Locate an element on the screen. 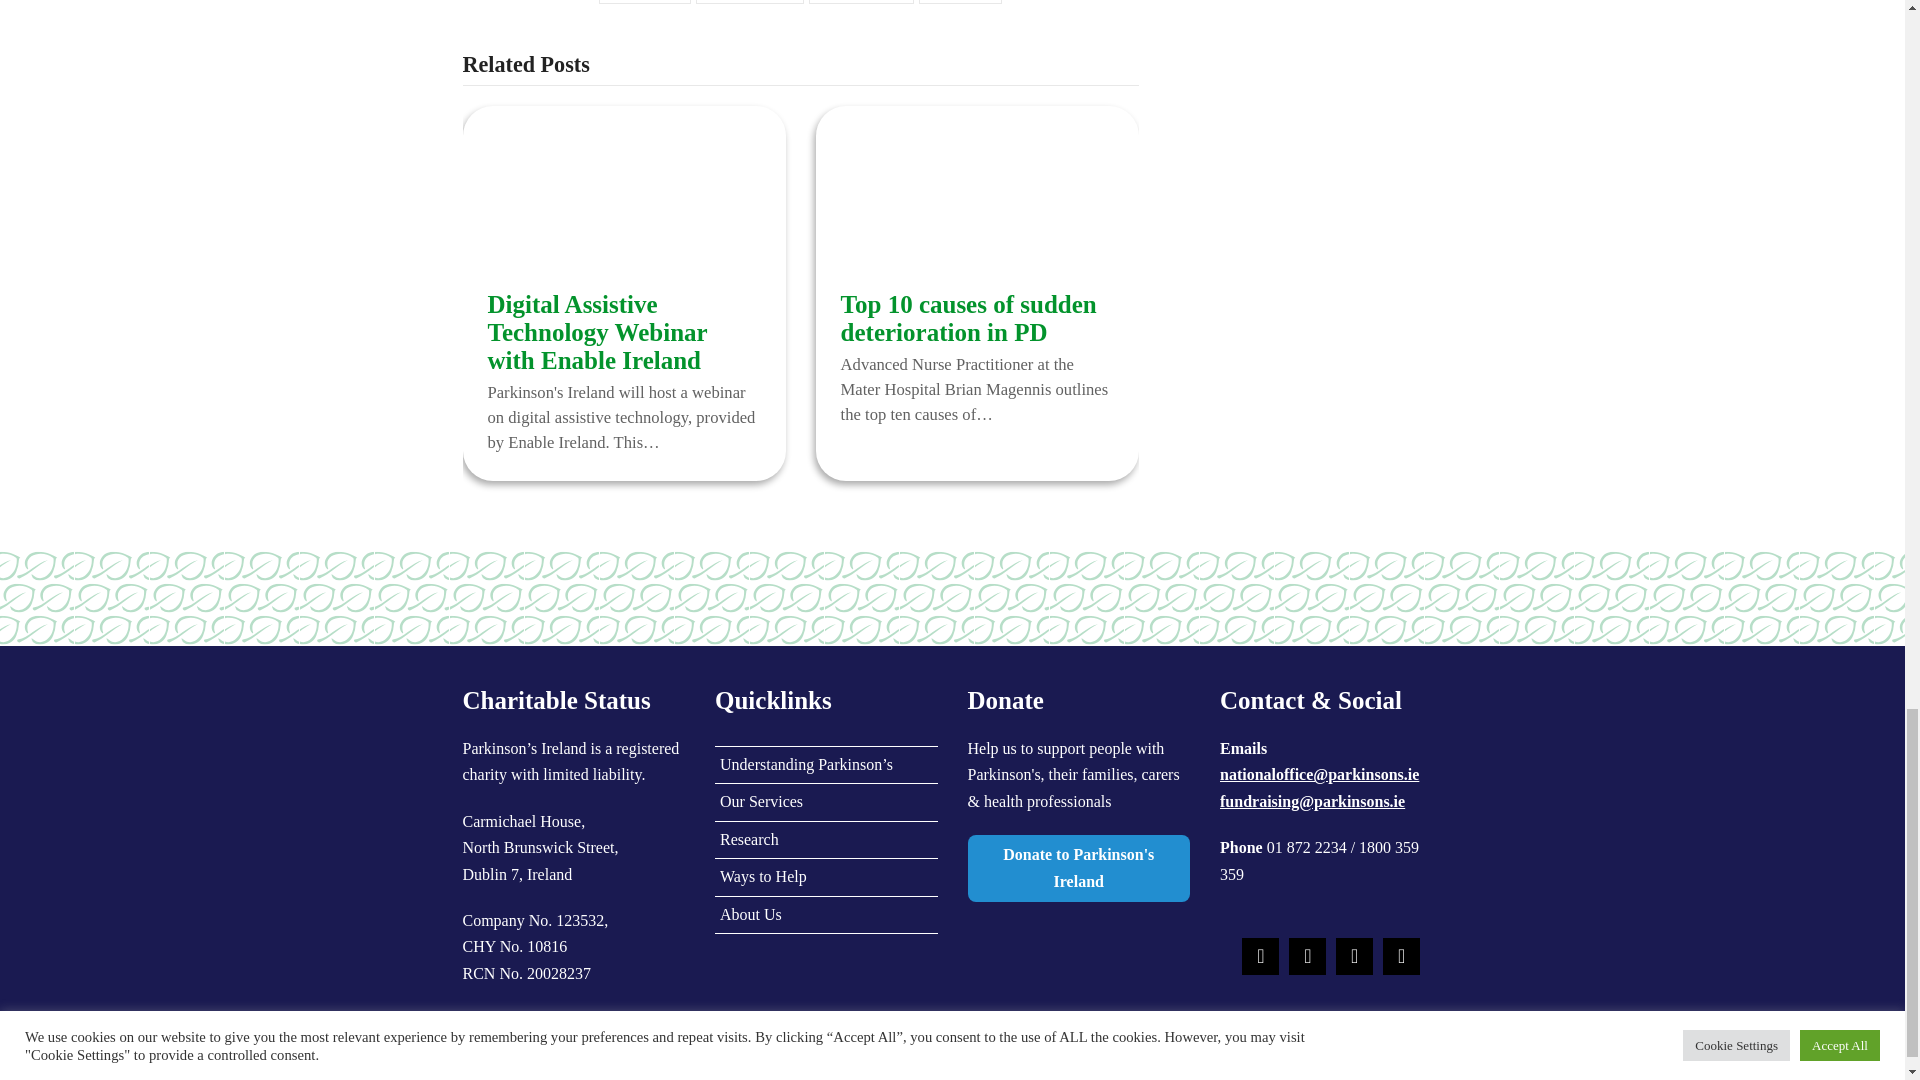 This screenshot has height=1080, width=1920. Top 10 causes of sudden deterioration in PD is located at coordinates (976, 202).